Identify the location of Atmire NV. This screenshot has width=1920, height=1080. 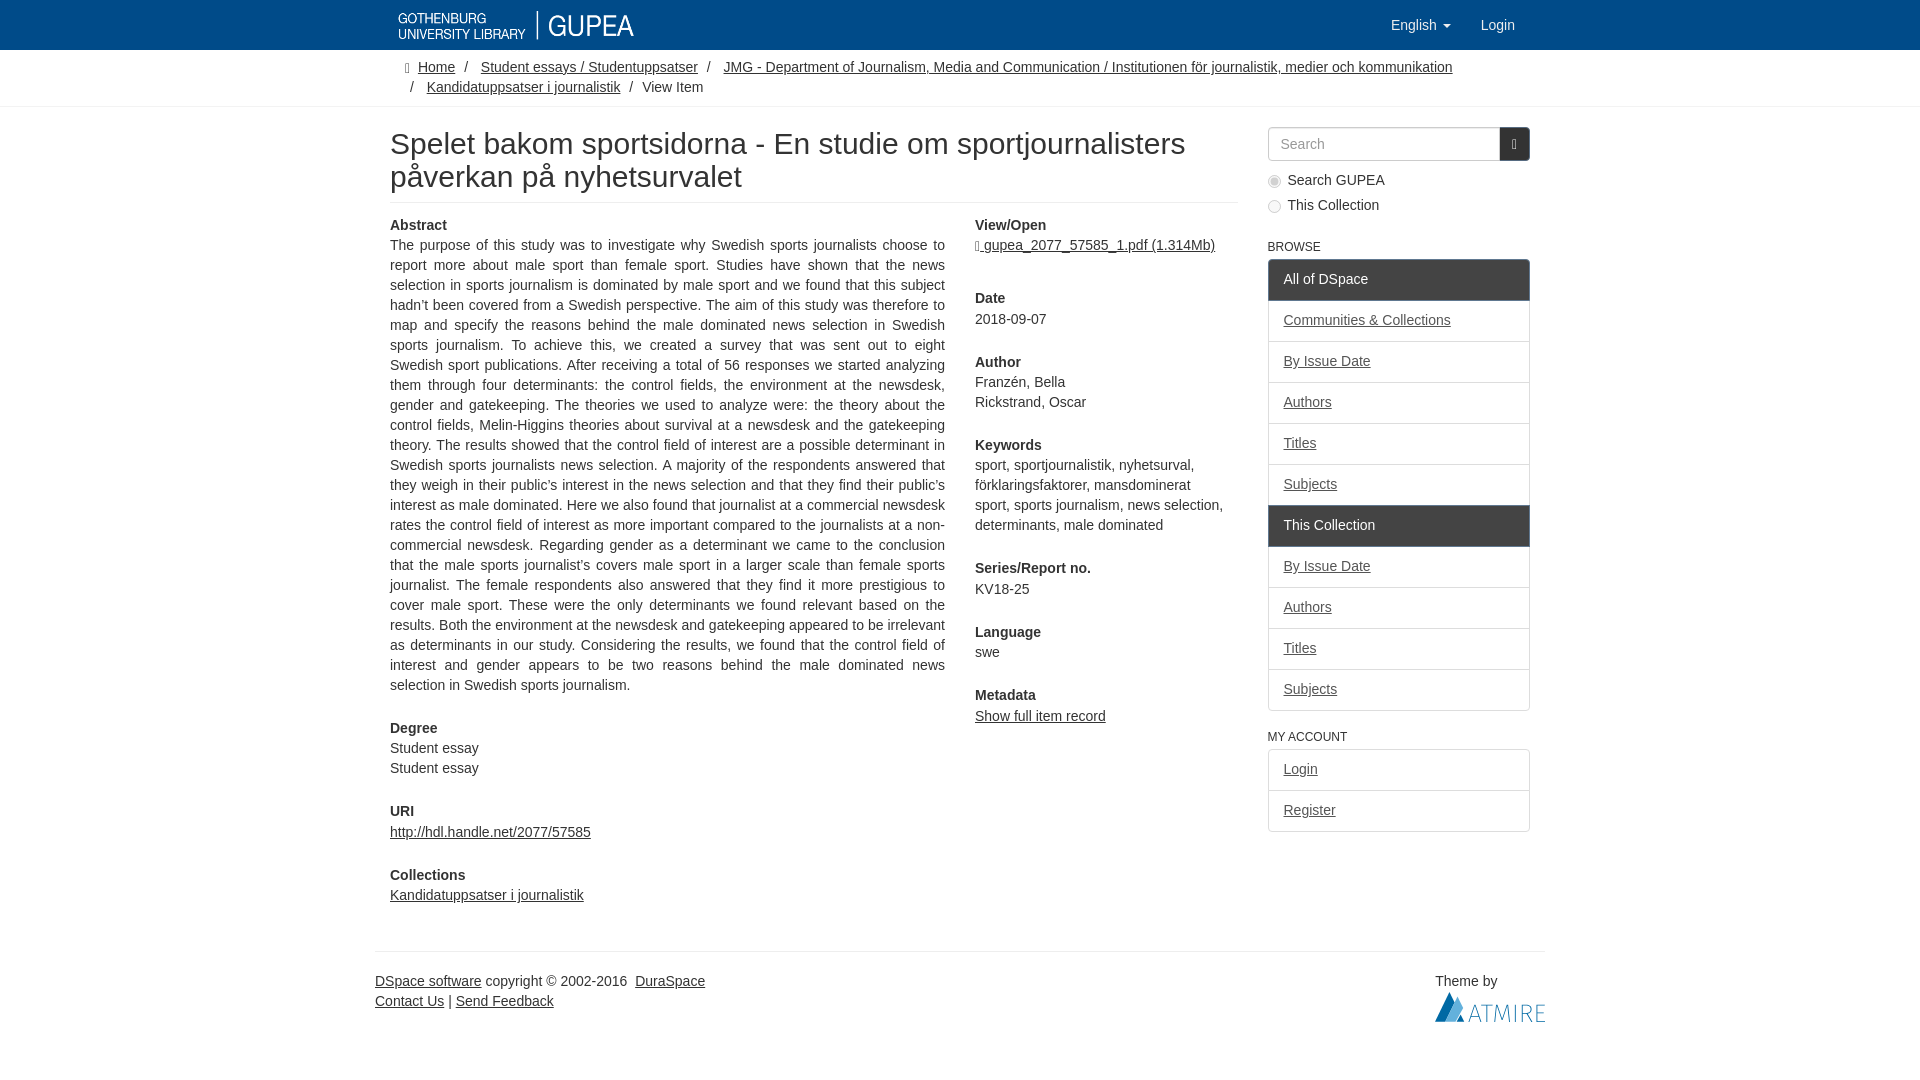
(1490, 1006).